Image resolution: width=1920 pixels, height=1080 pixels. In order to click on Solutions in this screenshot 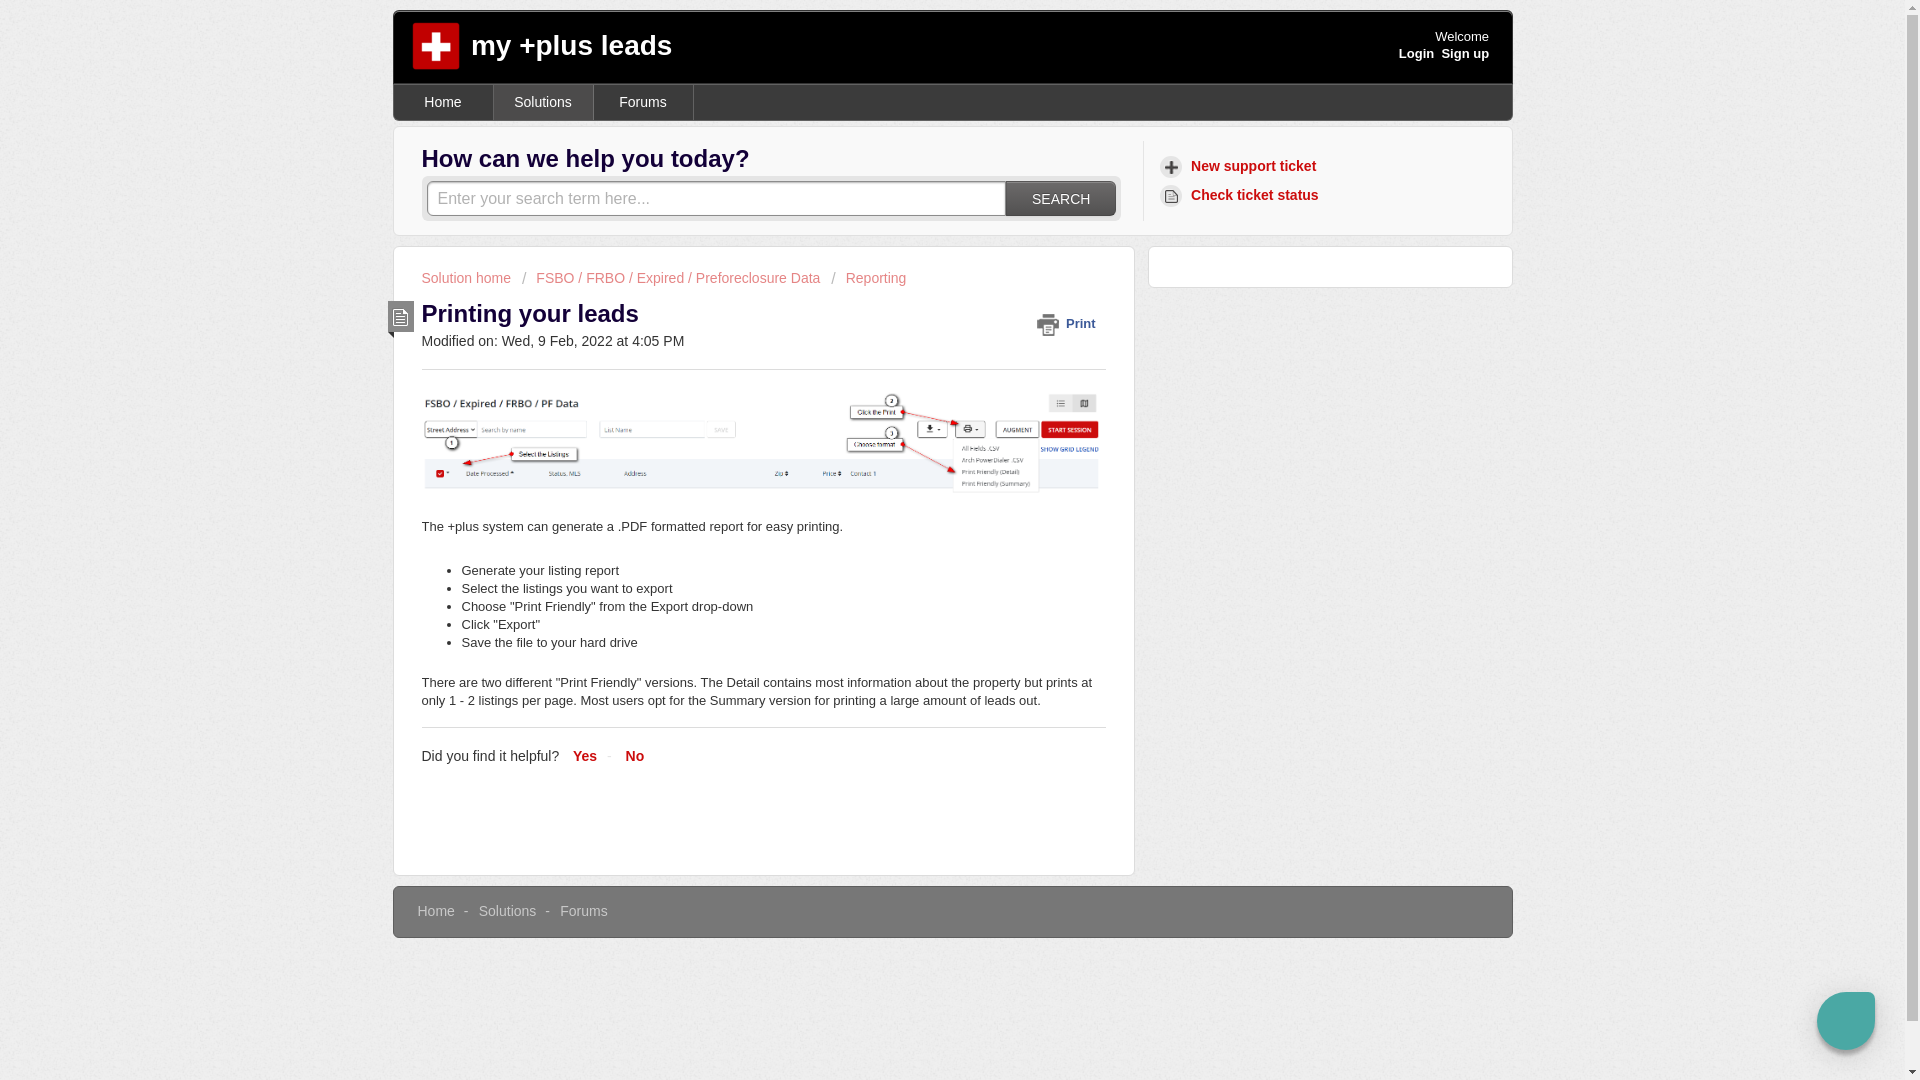, I will do `click(543, 102)`.